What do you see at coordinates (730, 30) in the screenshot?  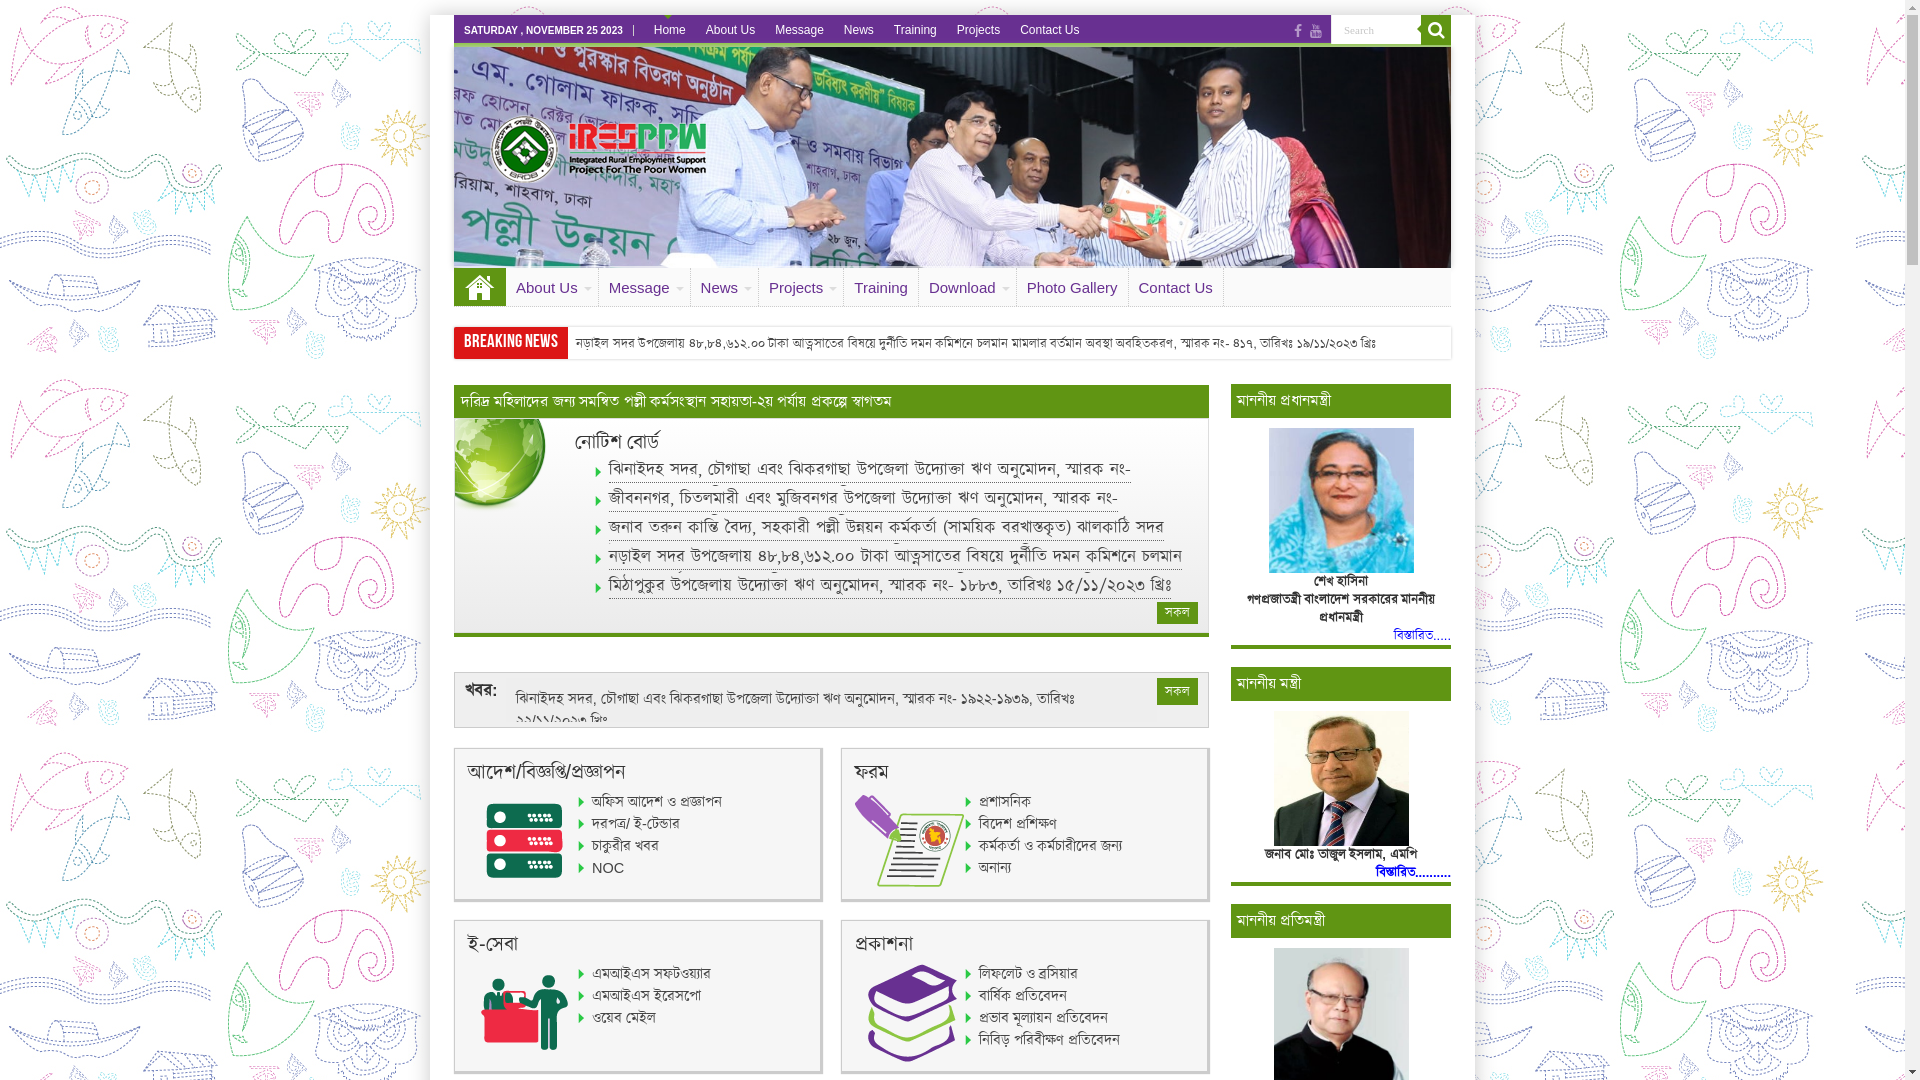 I see `About Us` at bounding box center [730, 30].